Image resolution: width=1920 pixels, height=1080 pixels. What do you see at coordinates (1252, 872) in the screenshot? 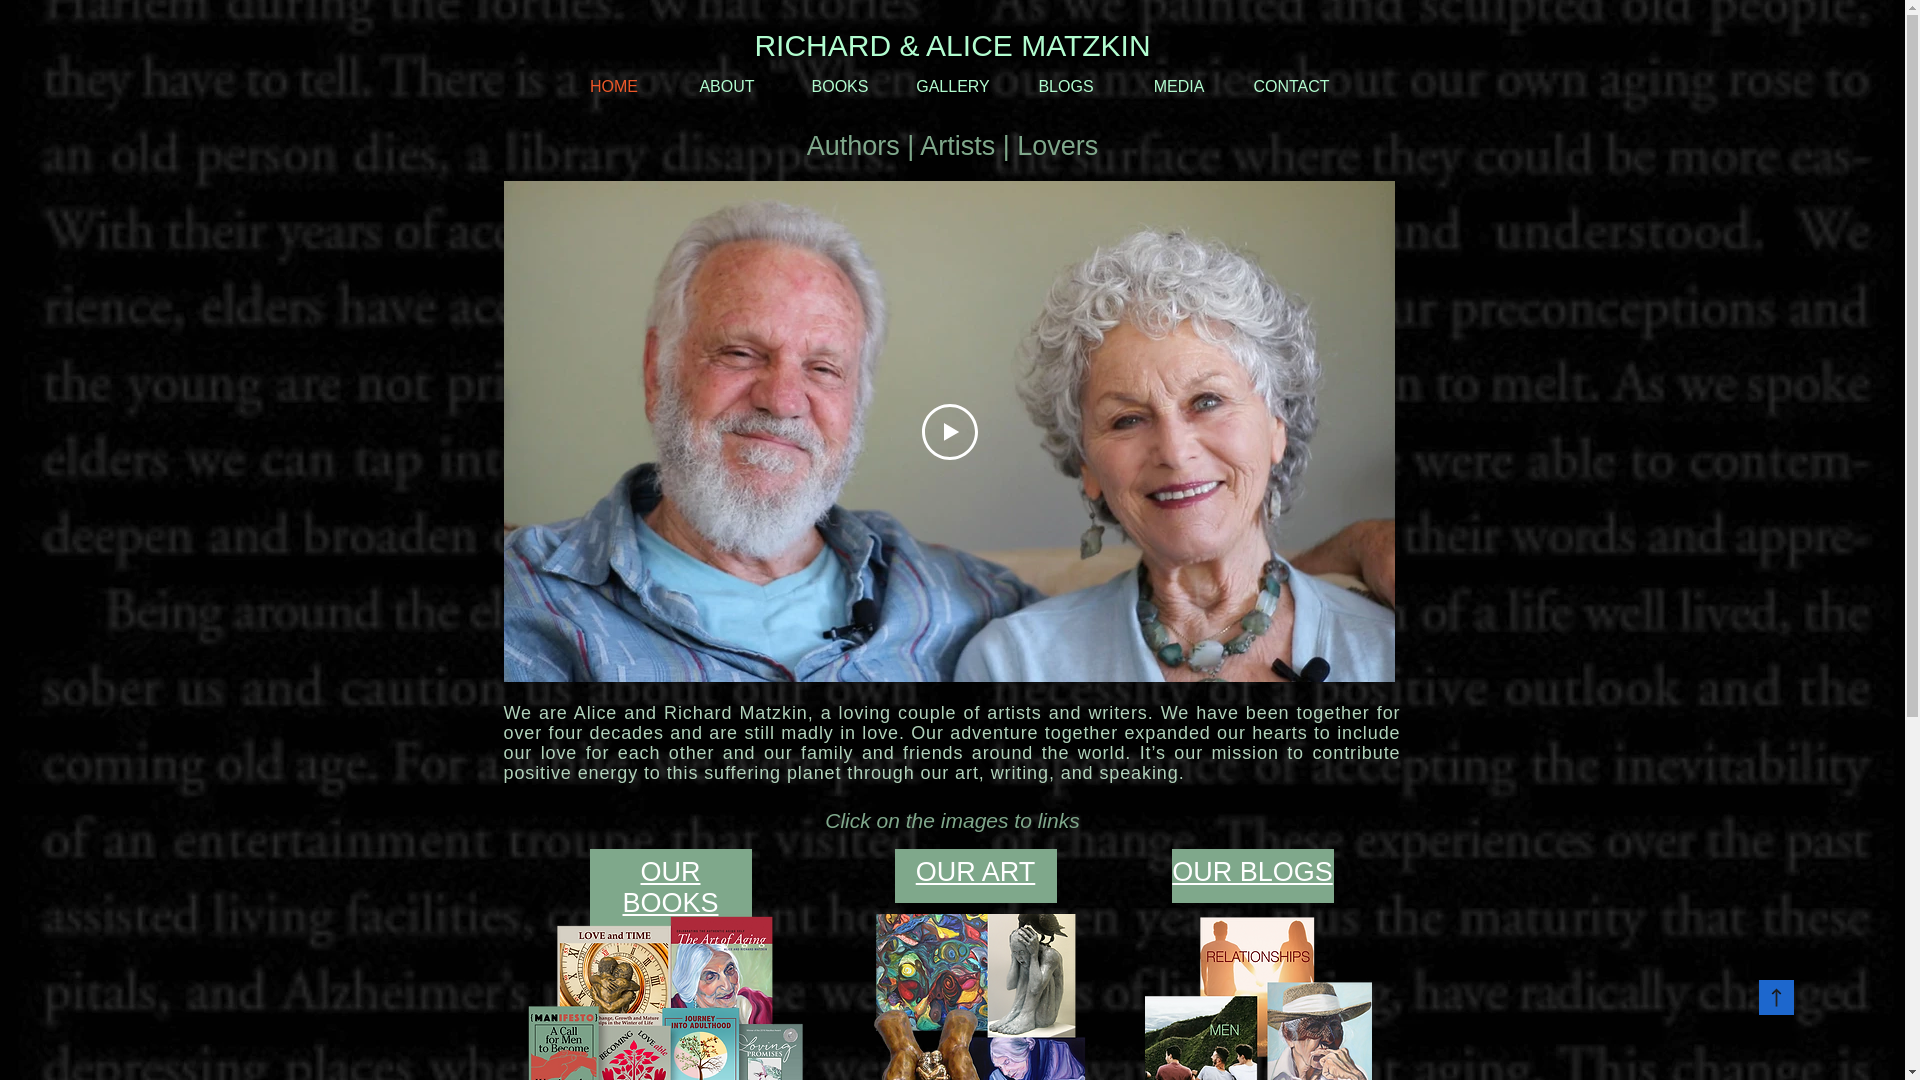
I see `OUR BLOGS` at bounding box center [1252, 872].